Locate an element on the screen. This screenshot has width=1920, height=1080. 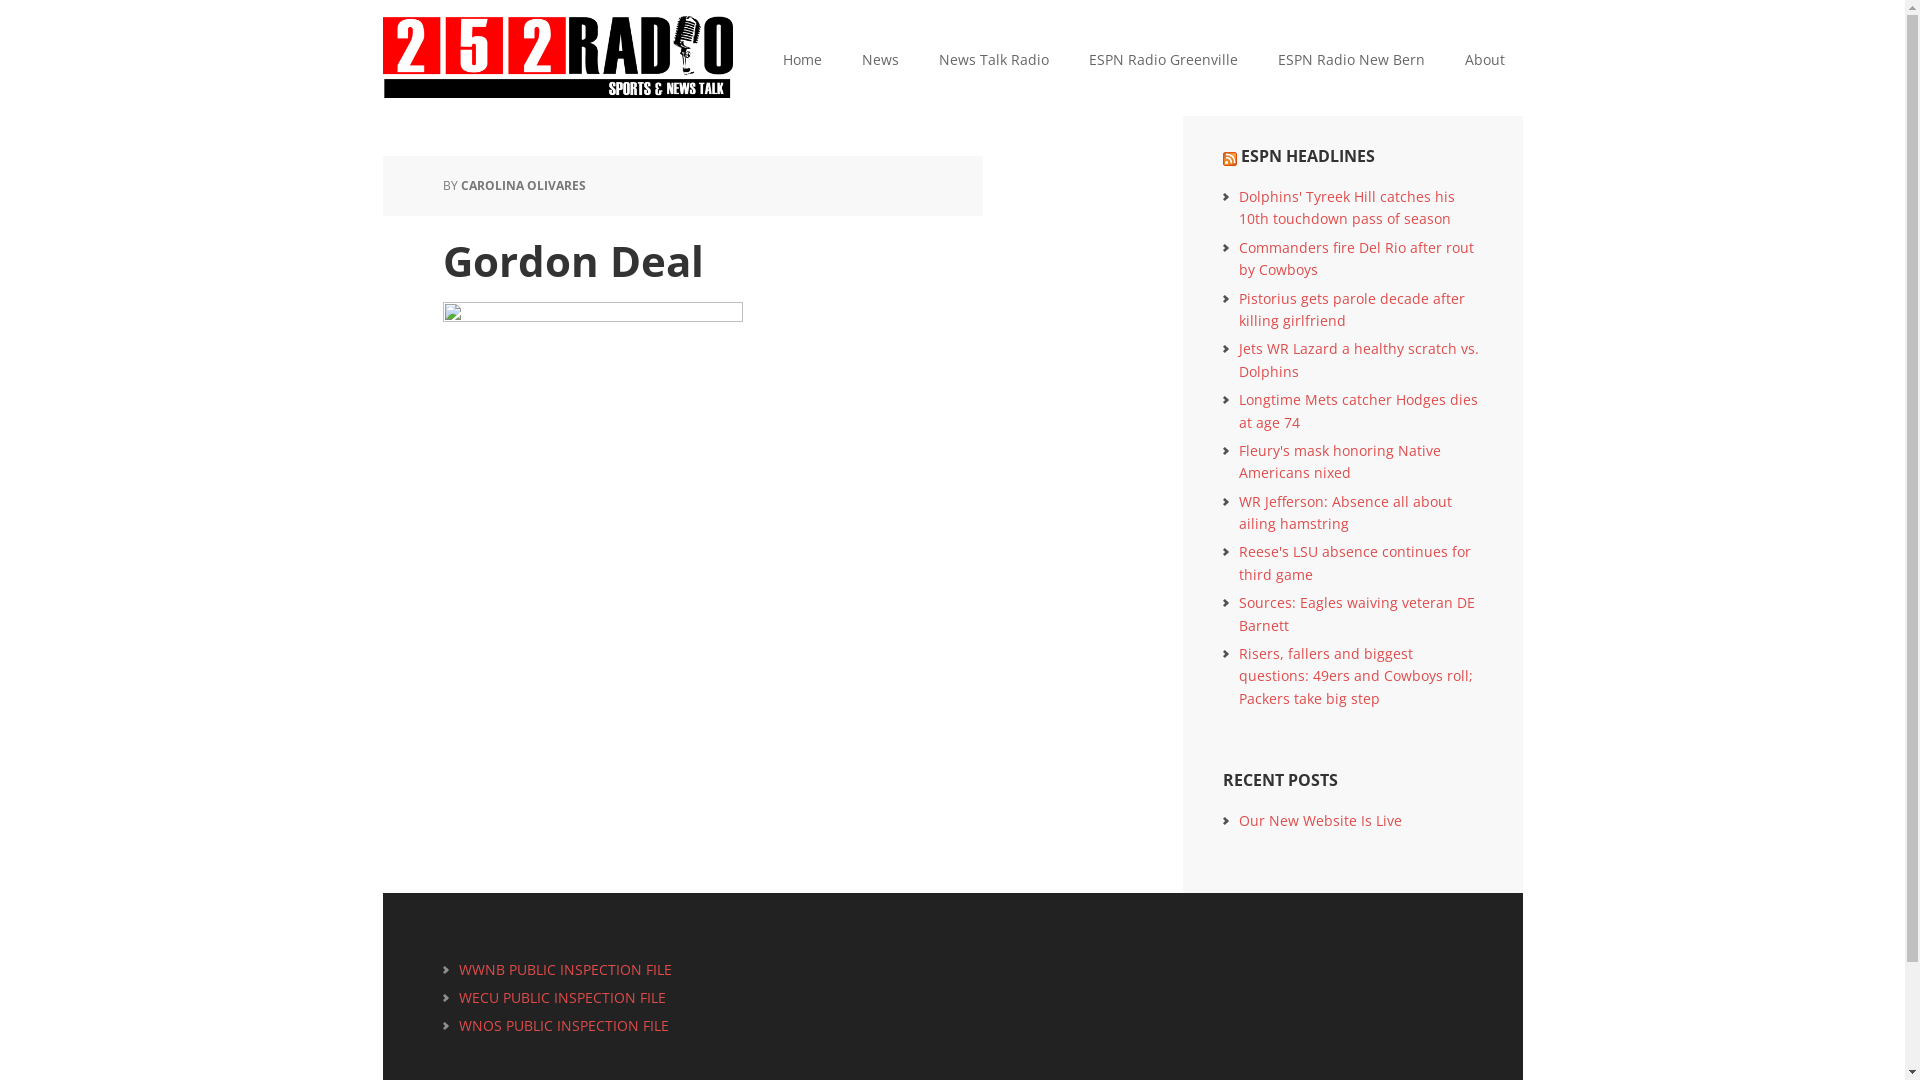
News is located at coordinates (880, 60).